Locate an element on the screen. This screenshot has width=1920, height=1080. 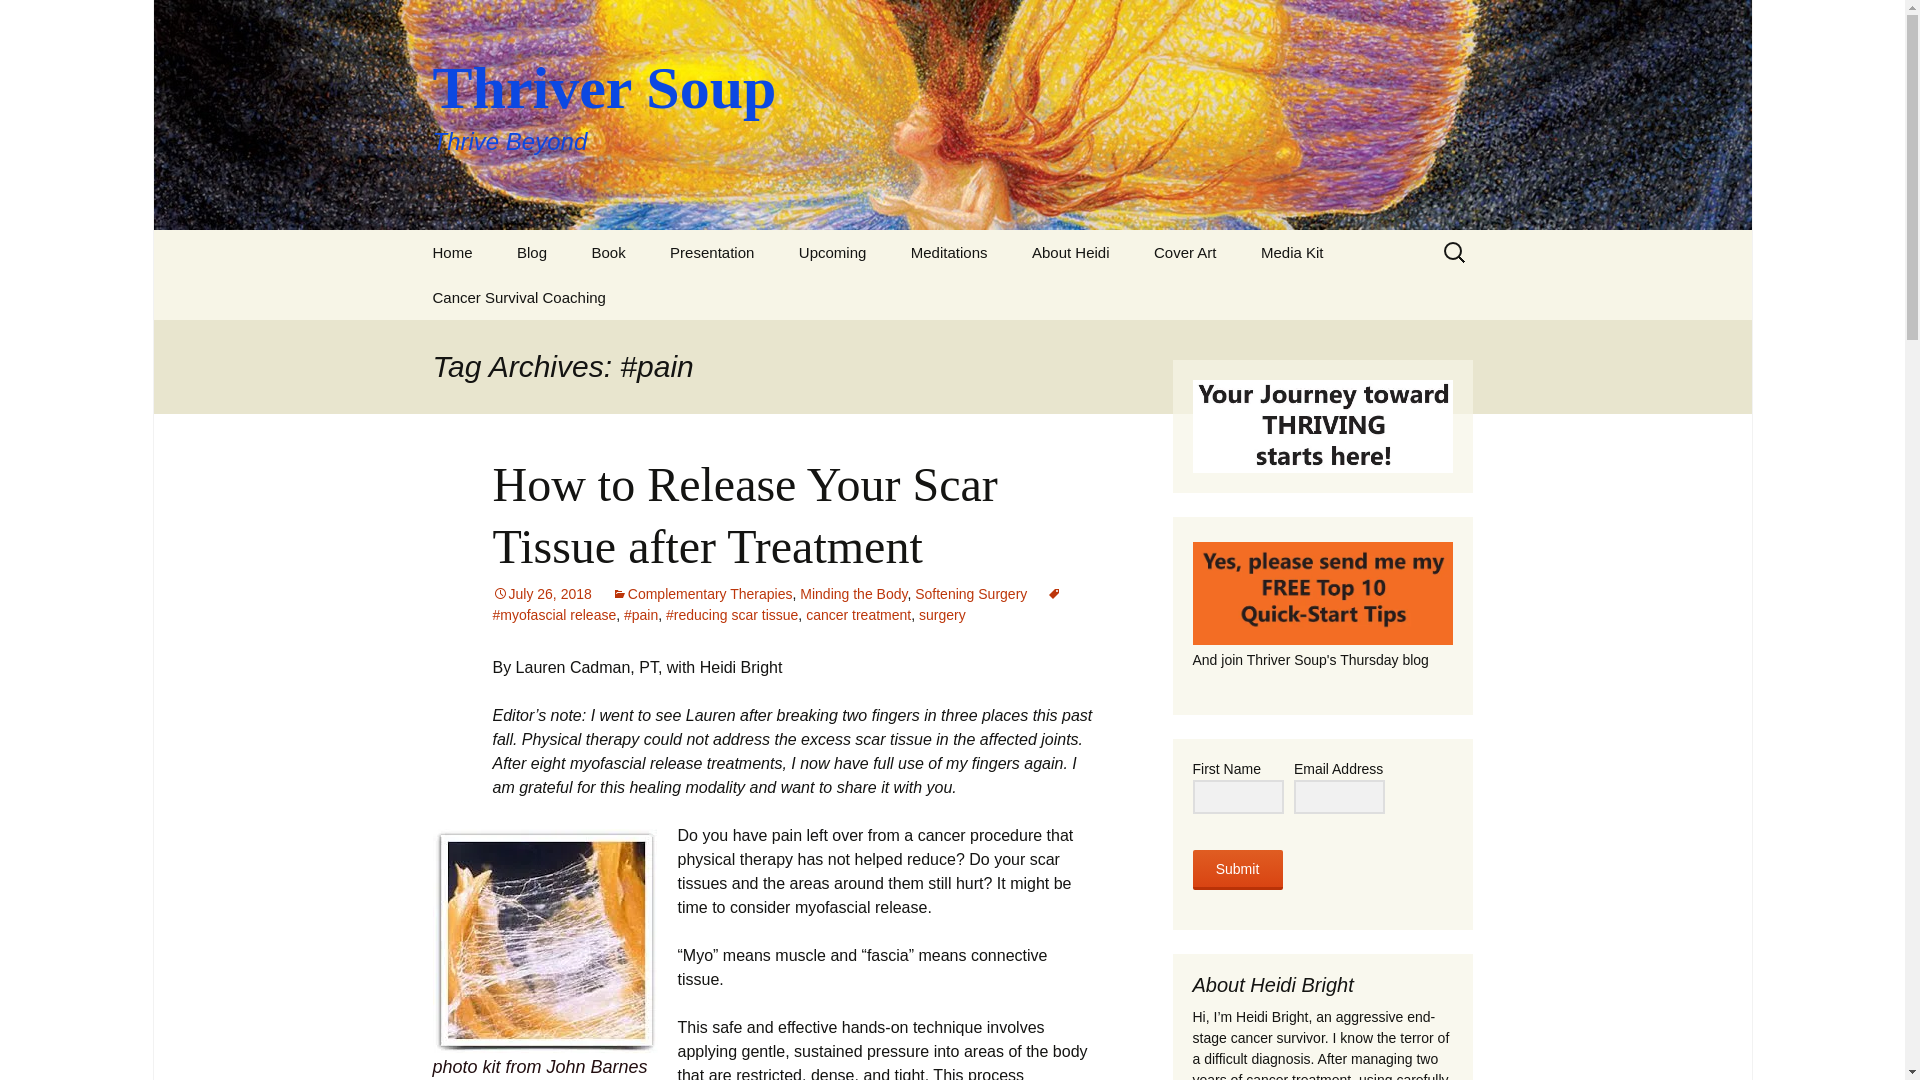
Permalink to How to Release Your Scar Tissue after Treatment is located at coordinates (541, 594).